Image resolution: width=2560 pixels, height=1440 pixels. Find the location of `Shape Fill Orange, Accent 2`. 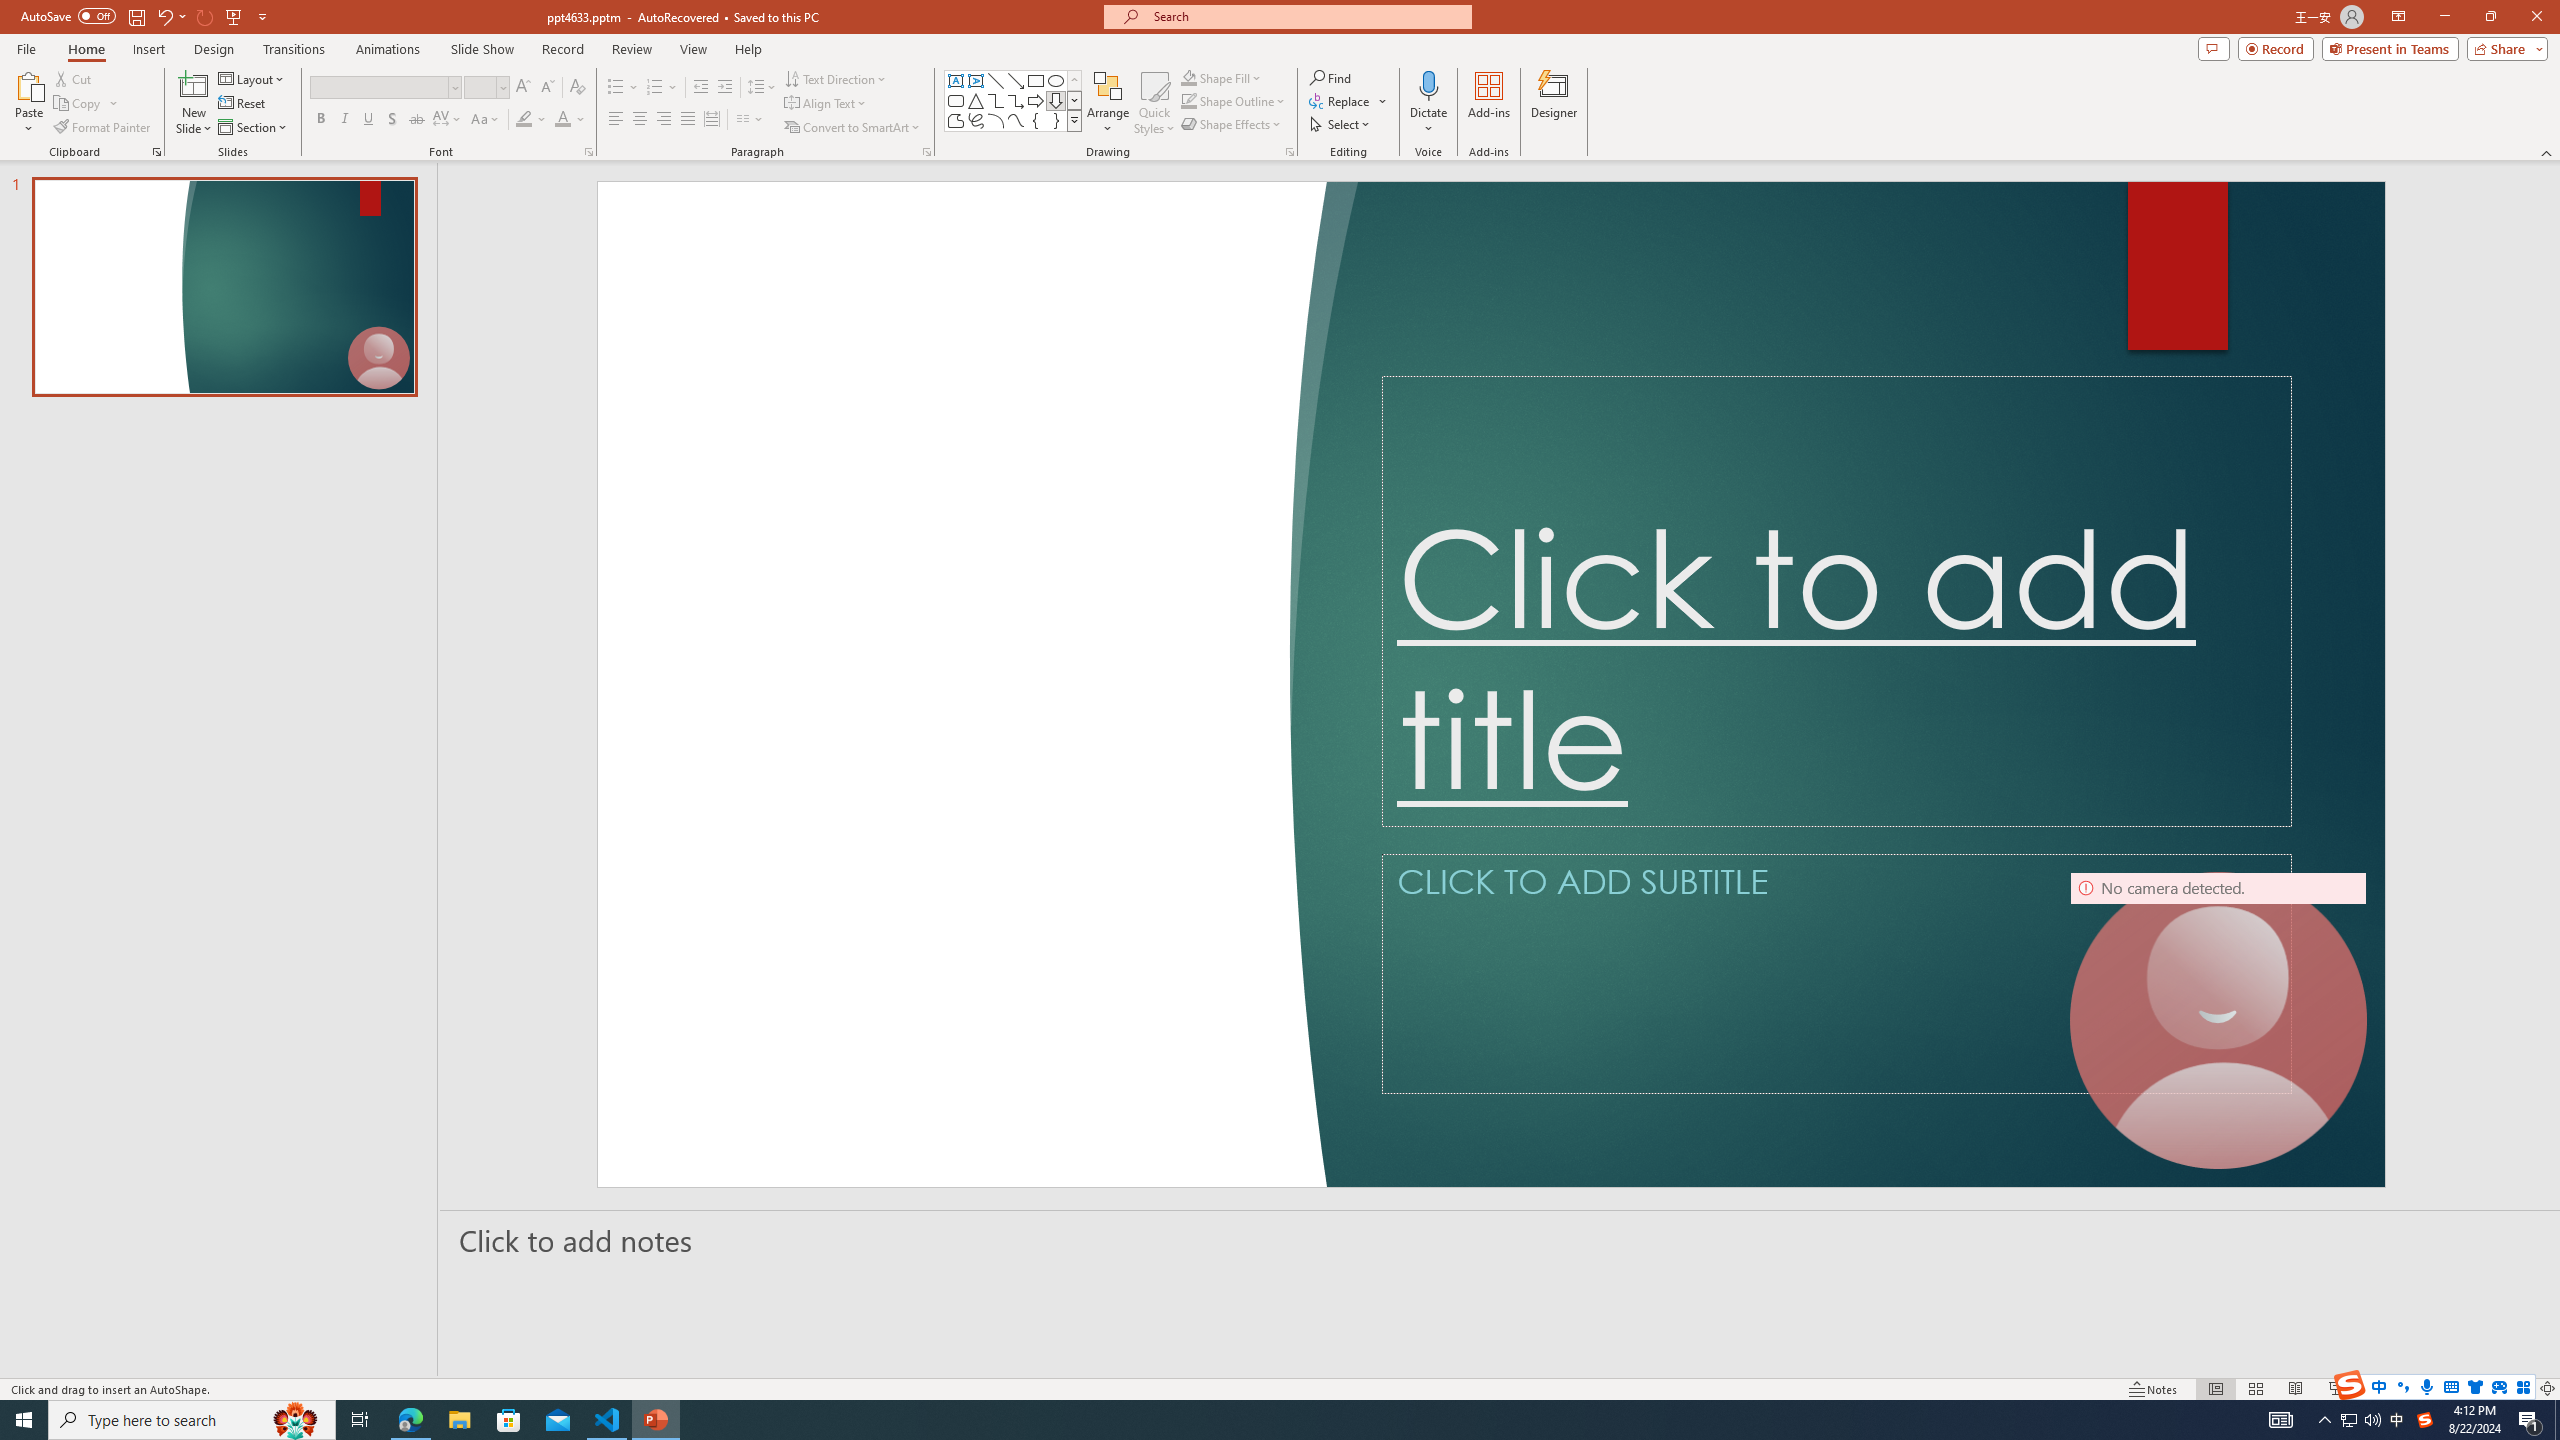

Shape Fill Orange, Accent 2 is located at coordinates (1188, 78).